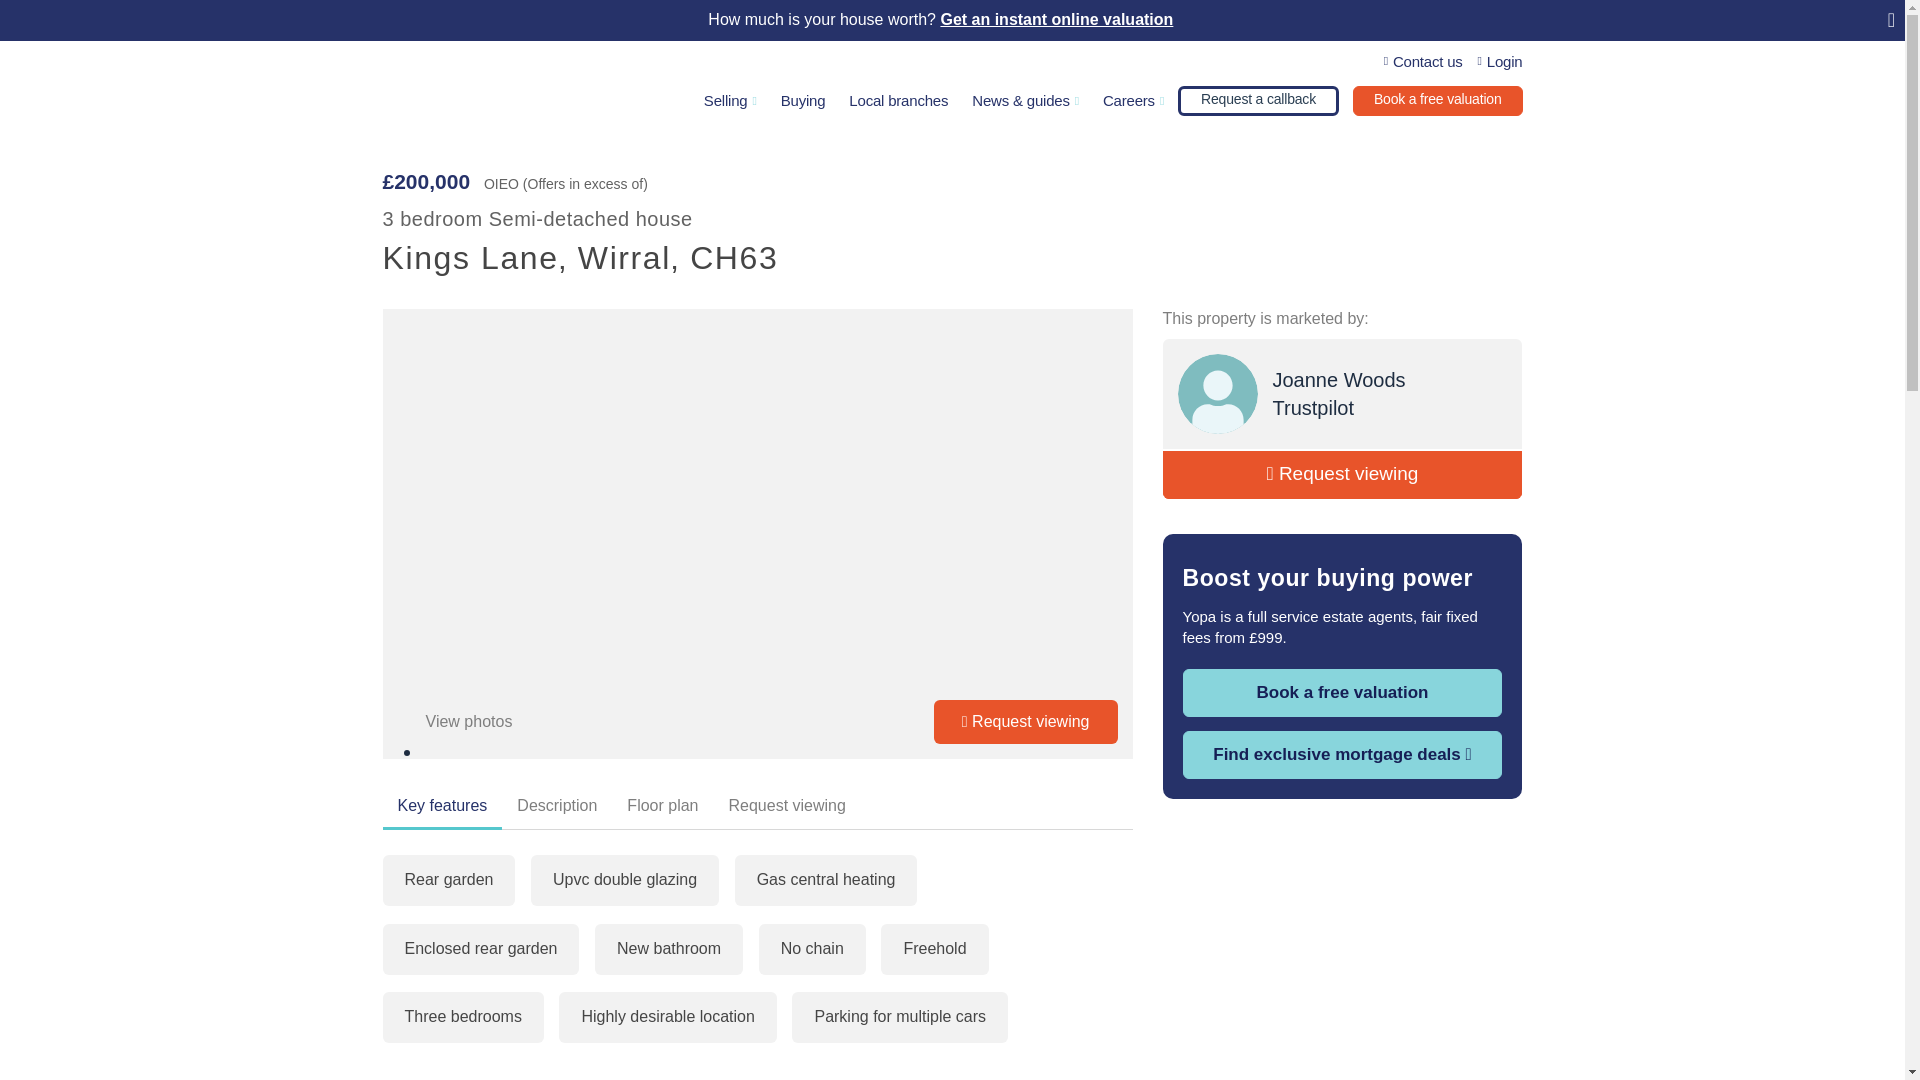 This screenshot has height=1080, width=1920. What do you see at coordinates (462, 1018) in the screenshot?
I see `Three bedrooms` at bounding box center [462, 1018].